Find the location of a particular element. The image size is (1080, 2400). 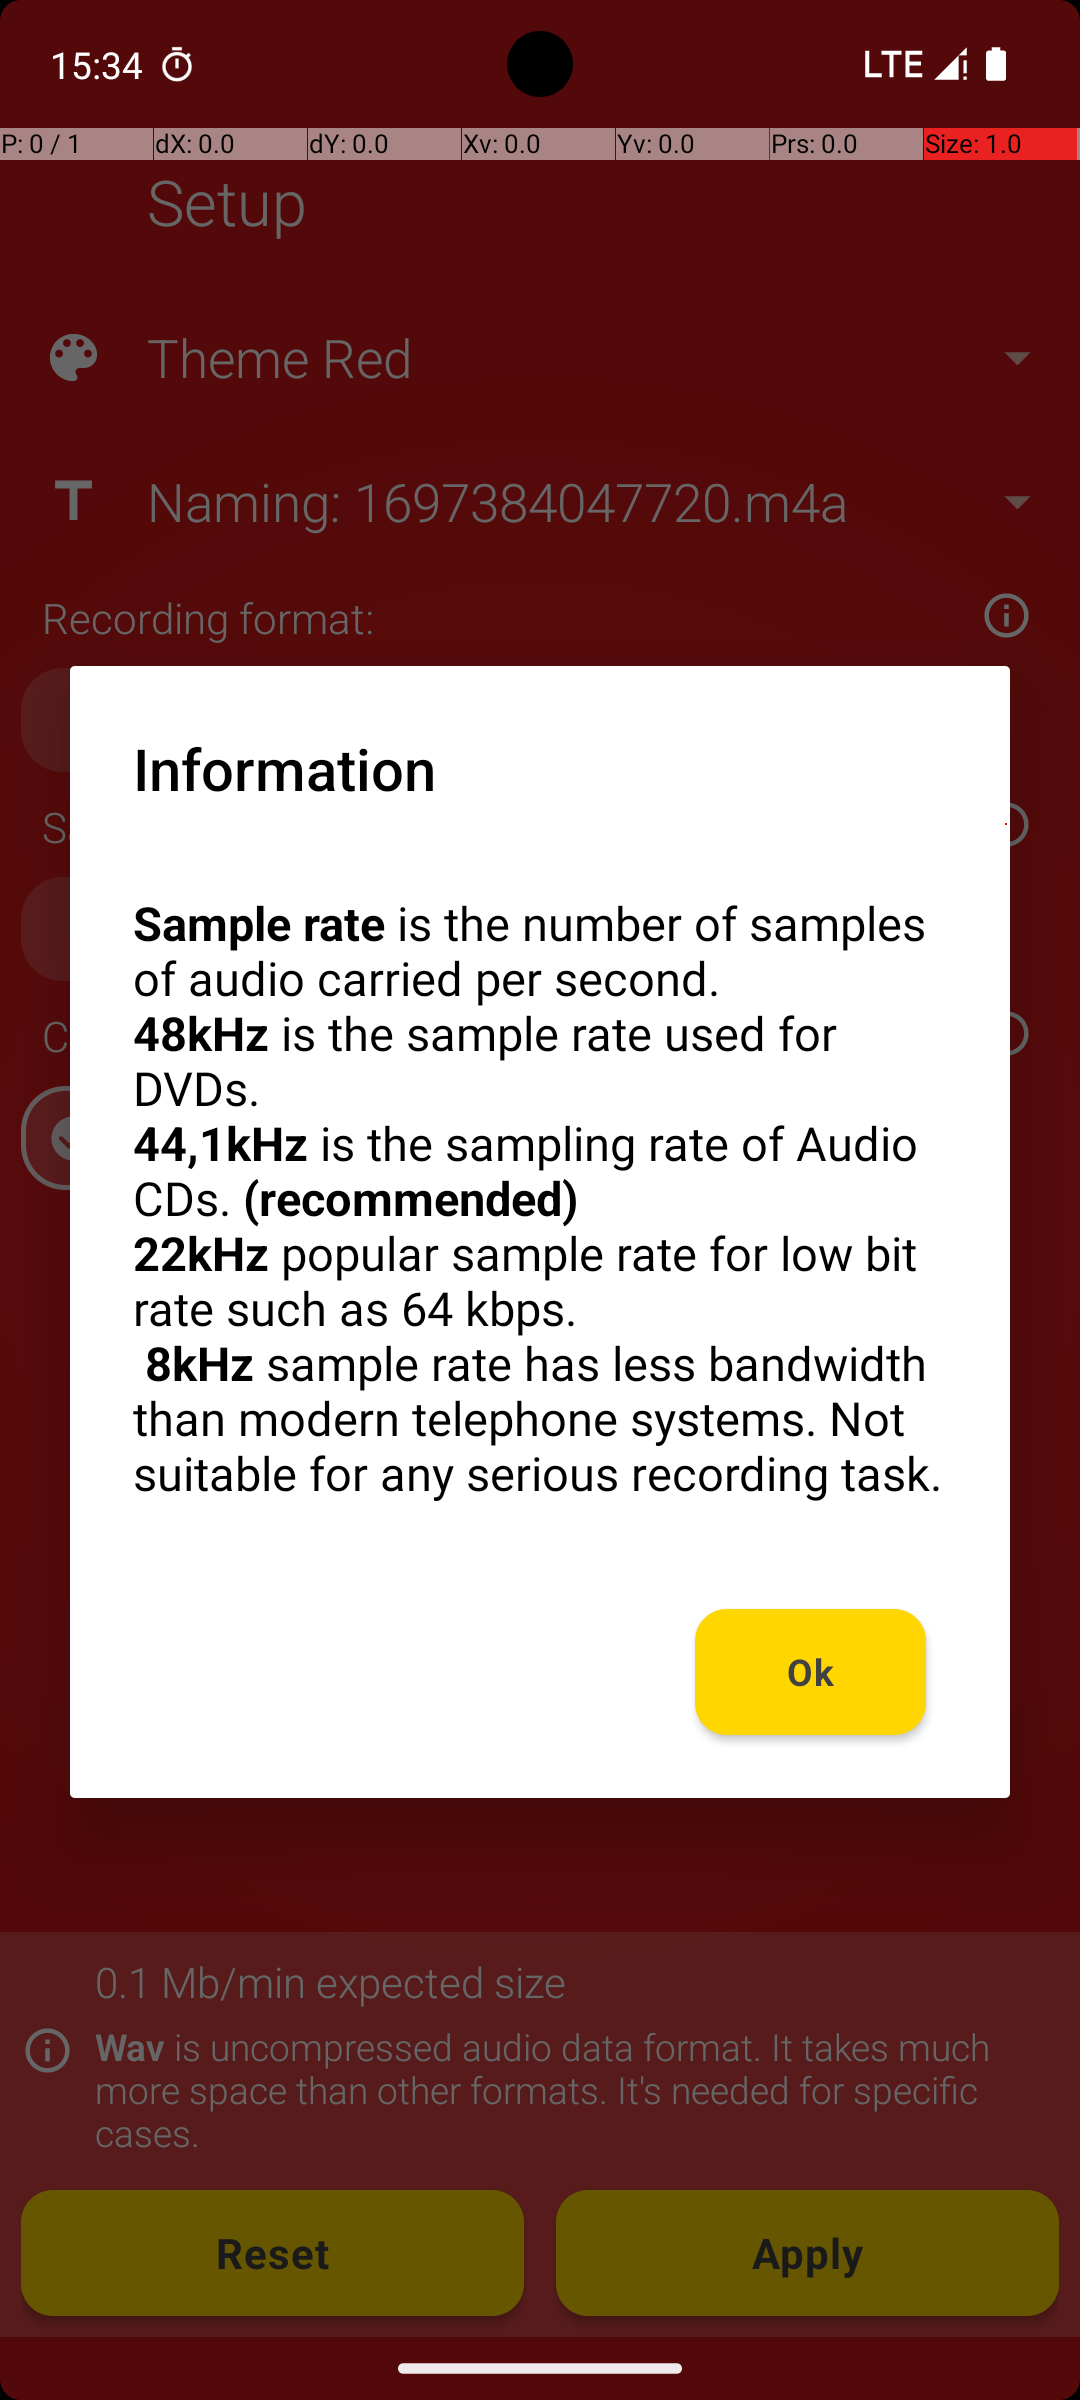

Clock notification:  is located at coordinates (177, 64).